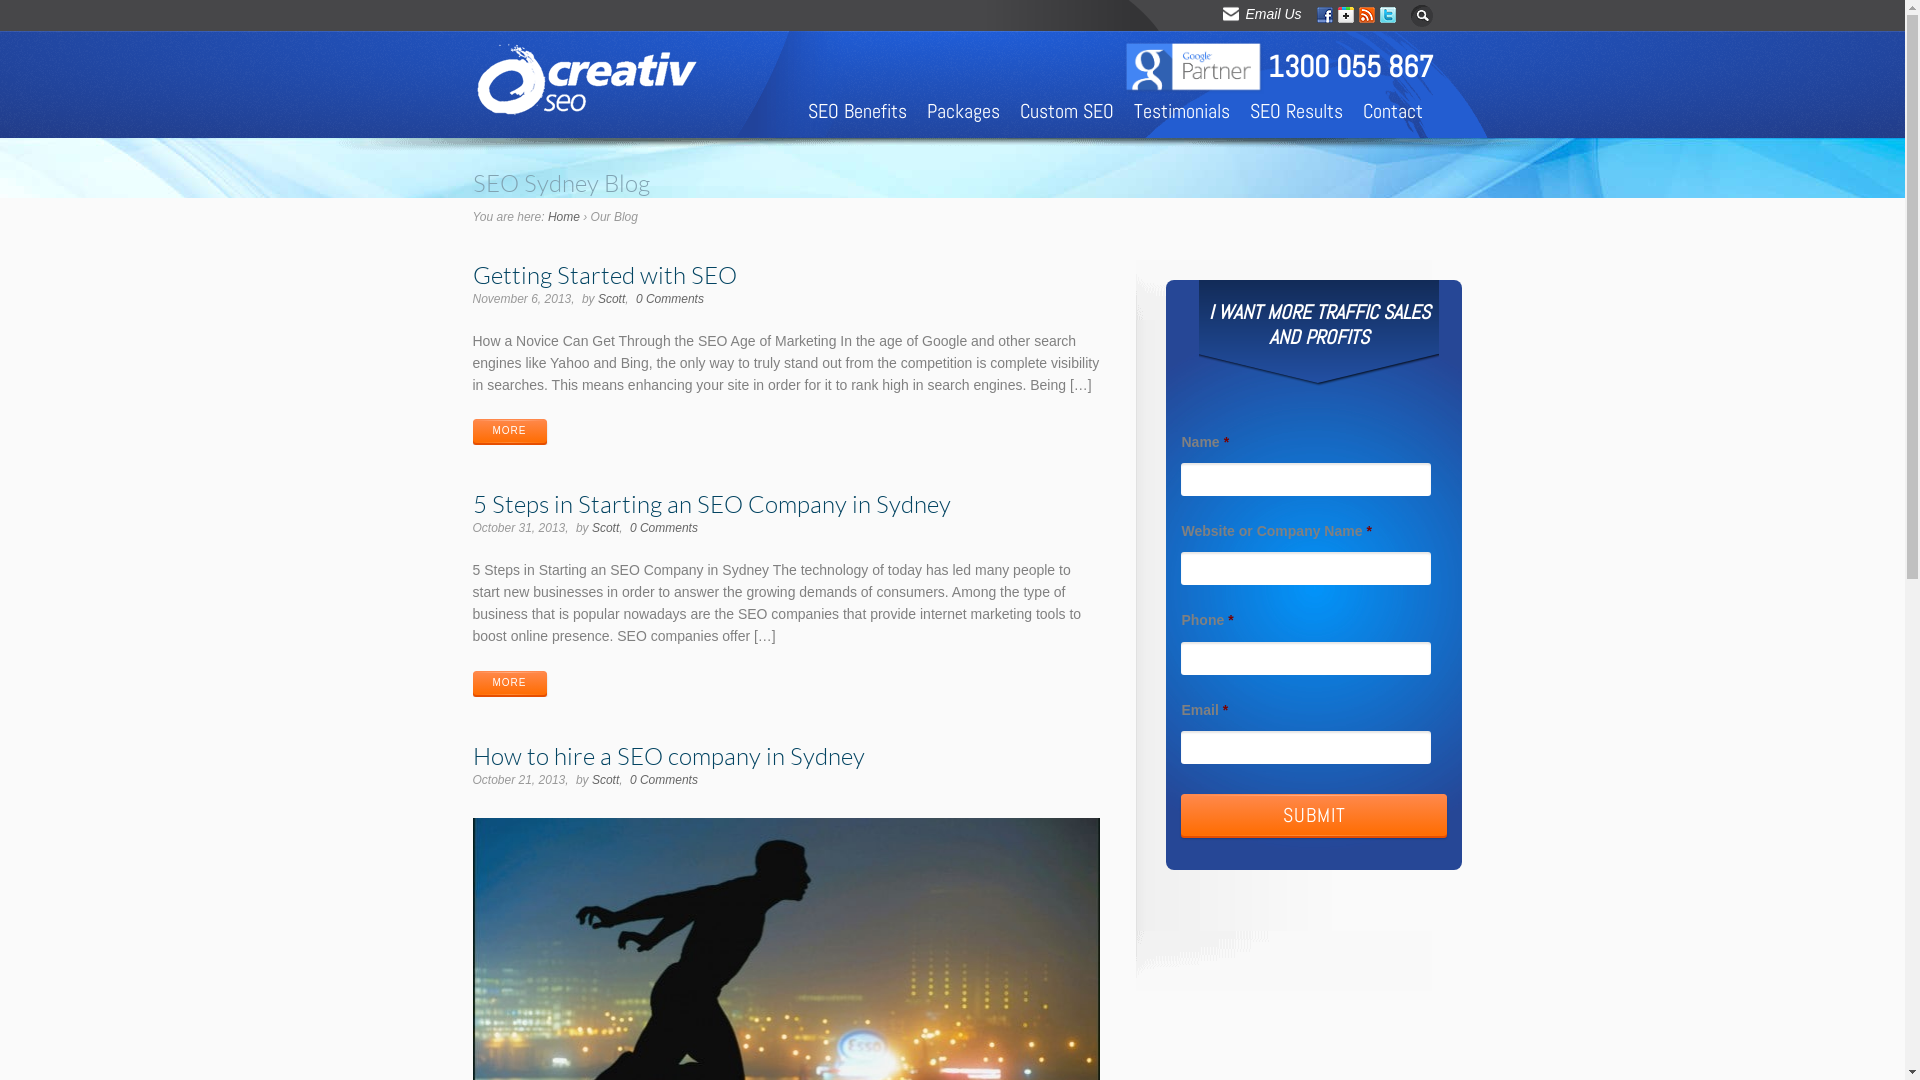 This screenshot has height=1080, width=1920. What do you see at coordinates (604, 274) in the screenshot?
I see `Getting Started with SEO` at bounding box center [604, 274].